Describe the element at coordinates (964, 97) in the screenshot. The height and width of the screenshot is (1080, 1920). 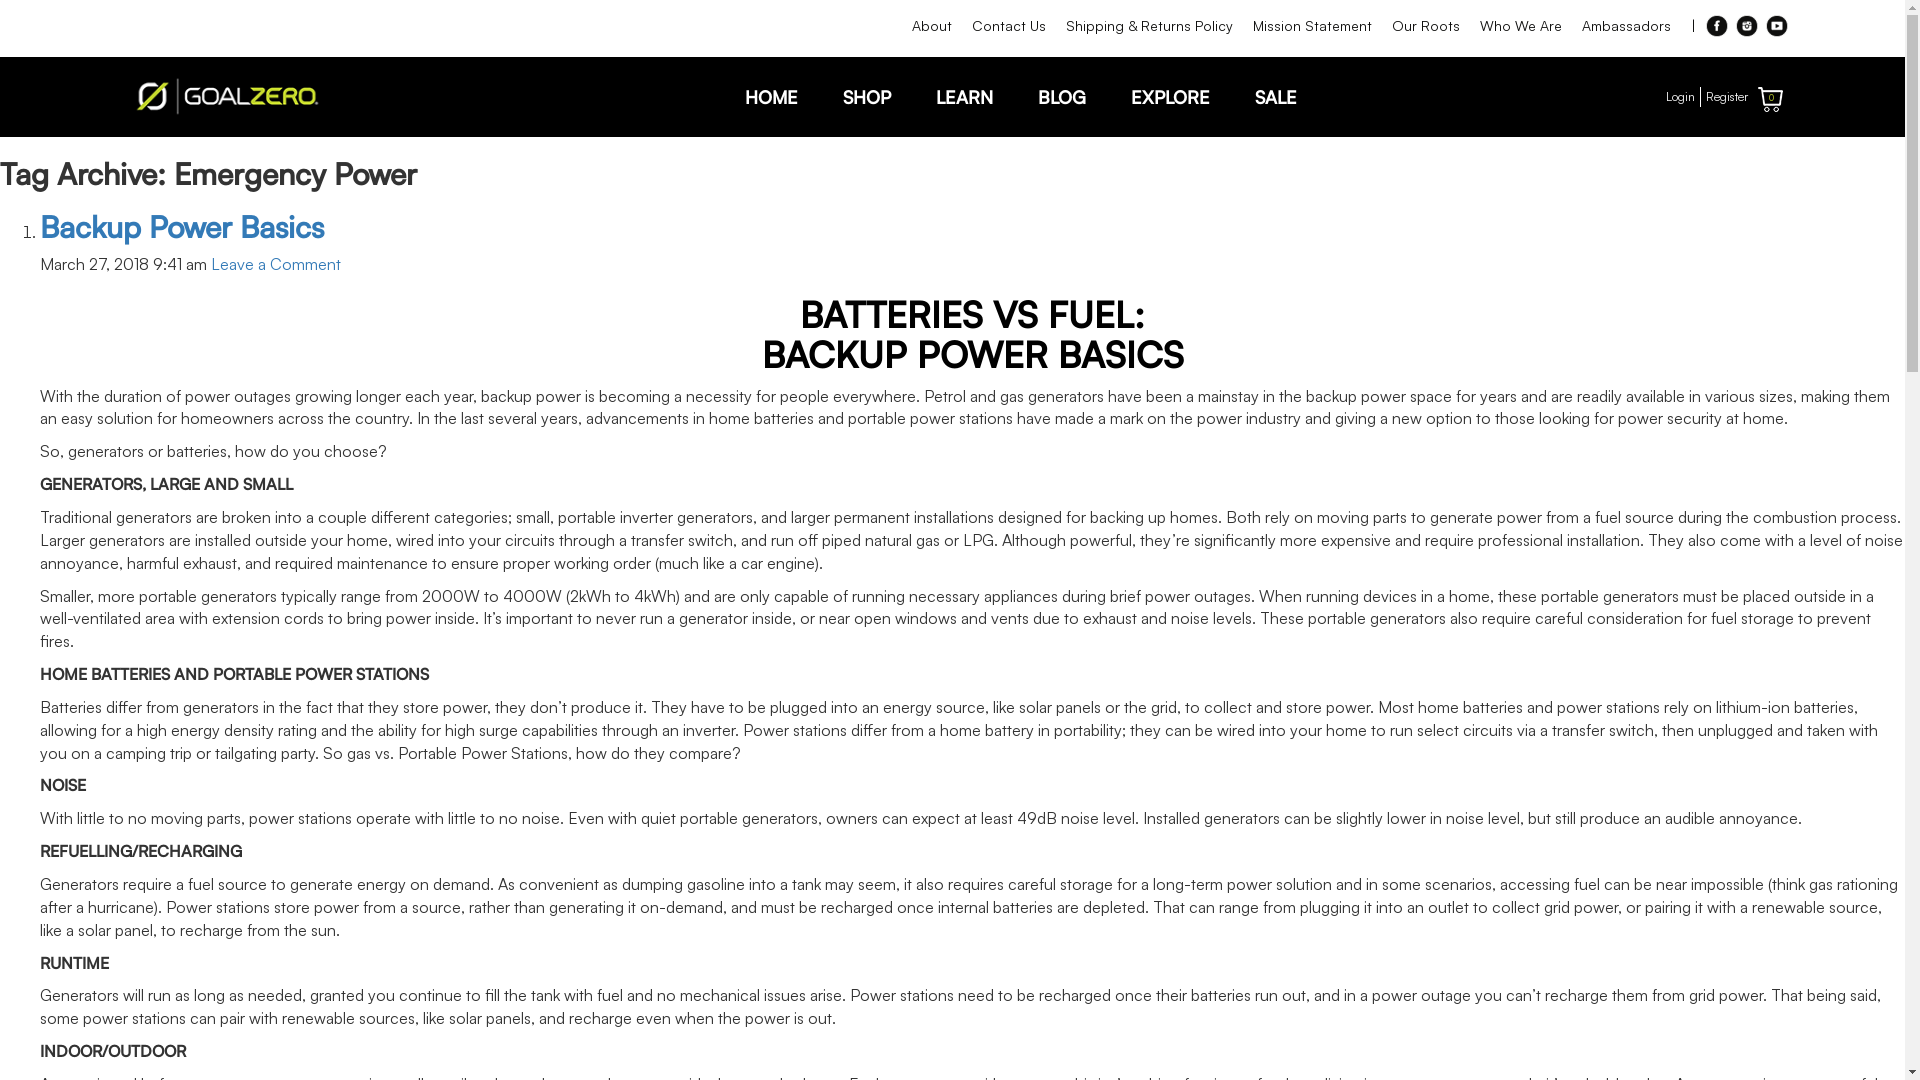
I see `LEARN` at that location.